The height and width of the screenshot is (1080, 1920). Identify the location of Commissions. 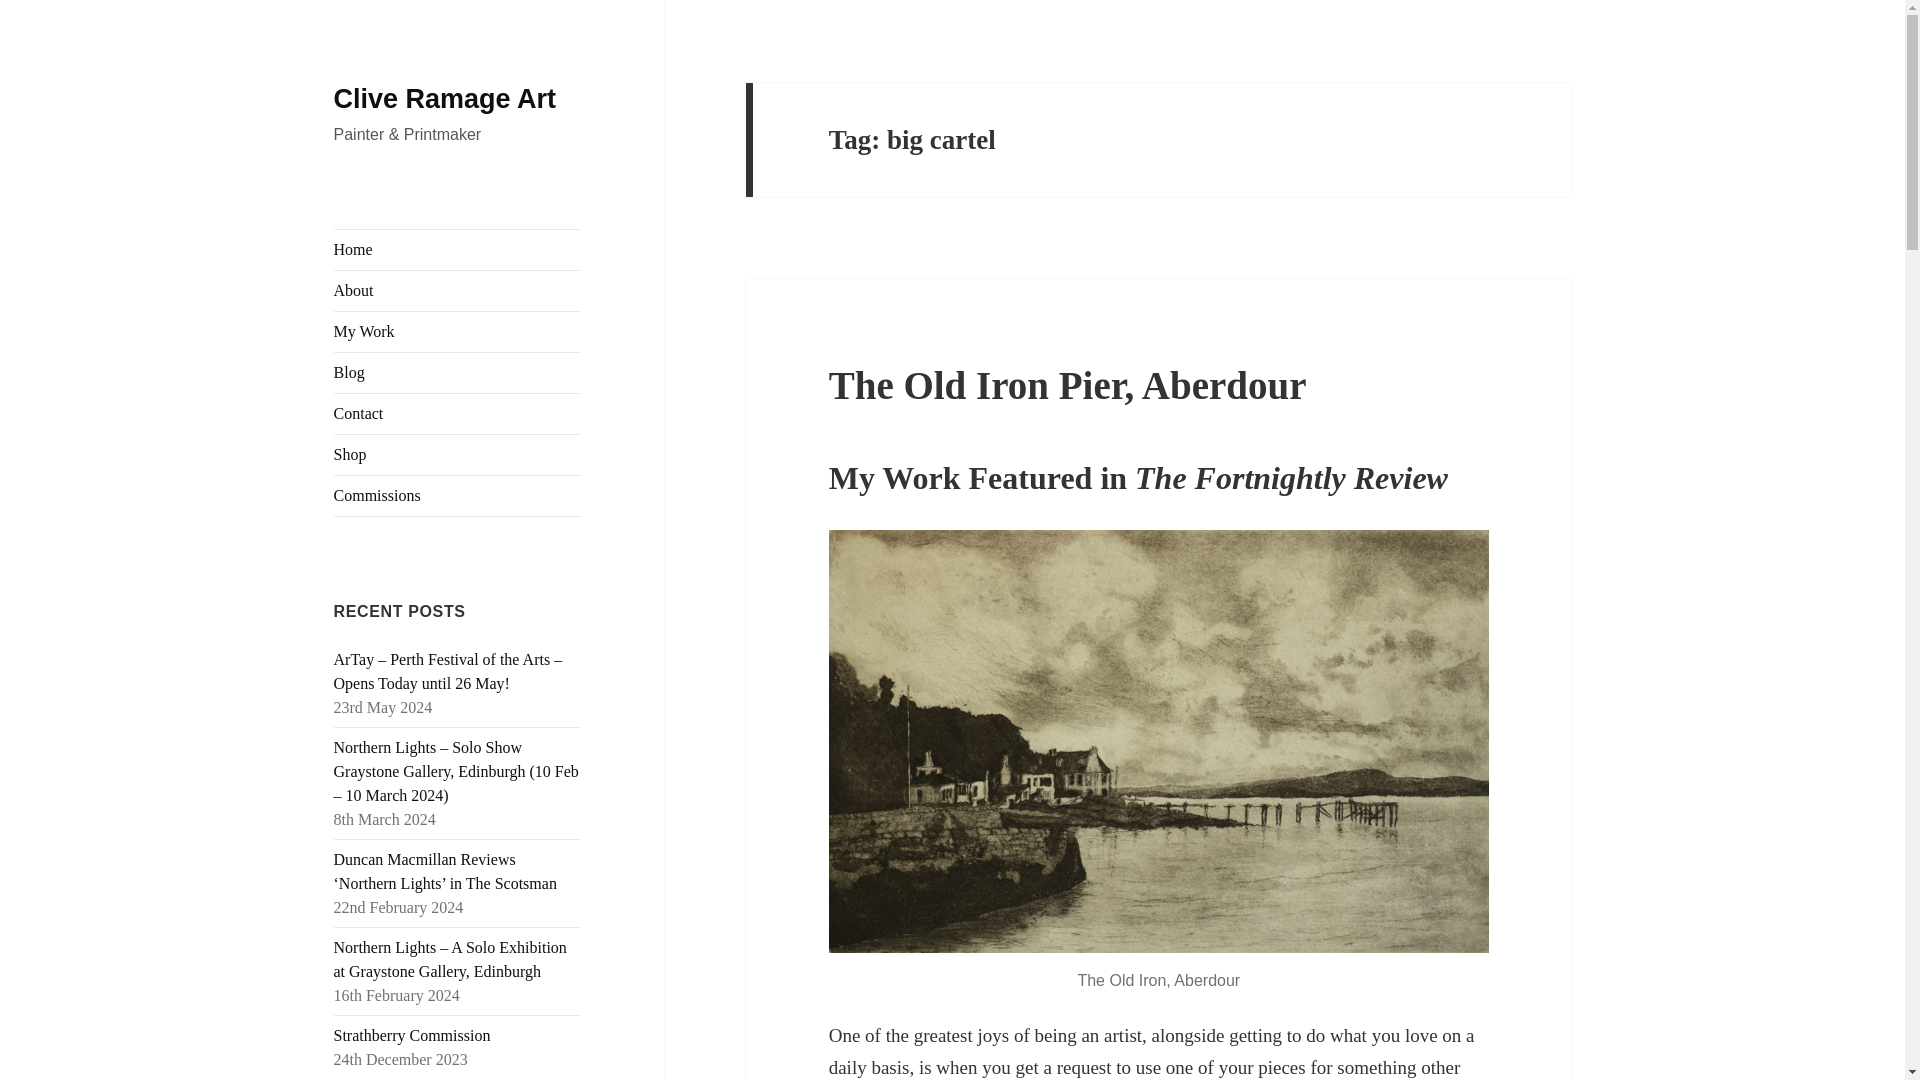
(458, 496).